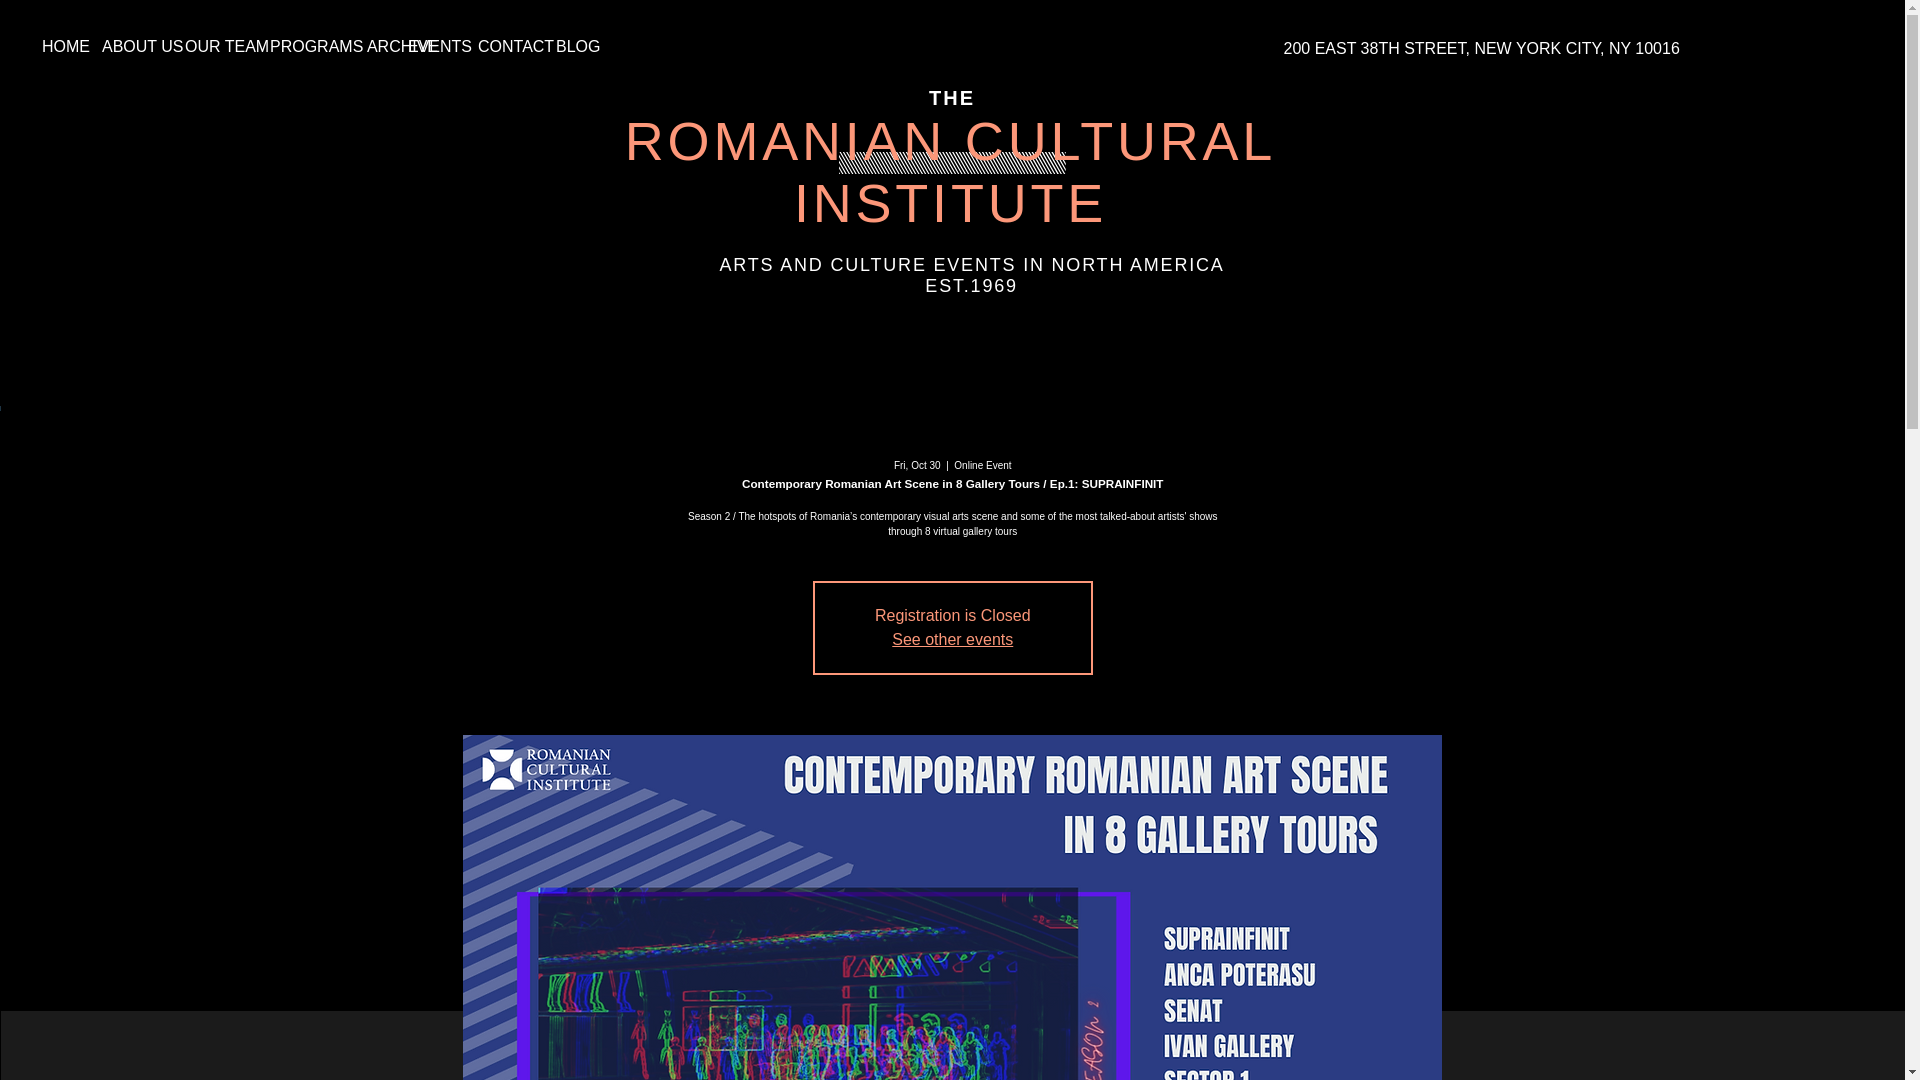 Image resolution: width=1920 pixels, height=1080 pixels. Describe the element at coordinates (569, 46) in the screenshot. I see `BLOG` at that location.